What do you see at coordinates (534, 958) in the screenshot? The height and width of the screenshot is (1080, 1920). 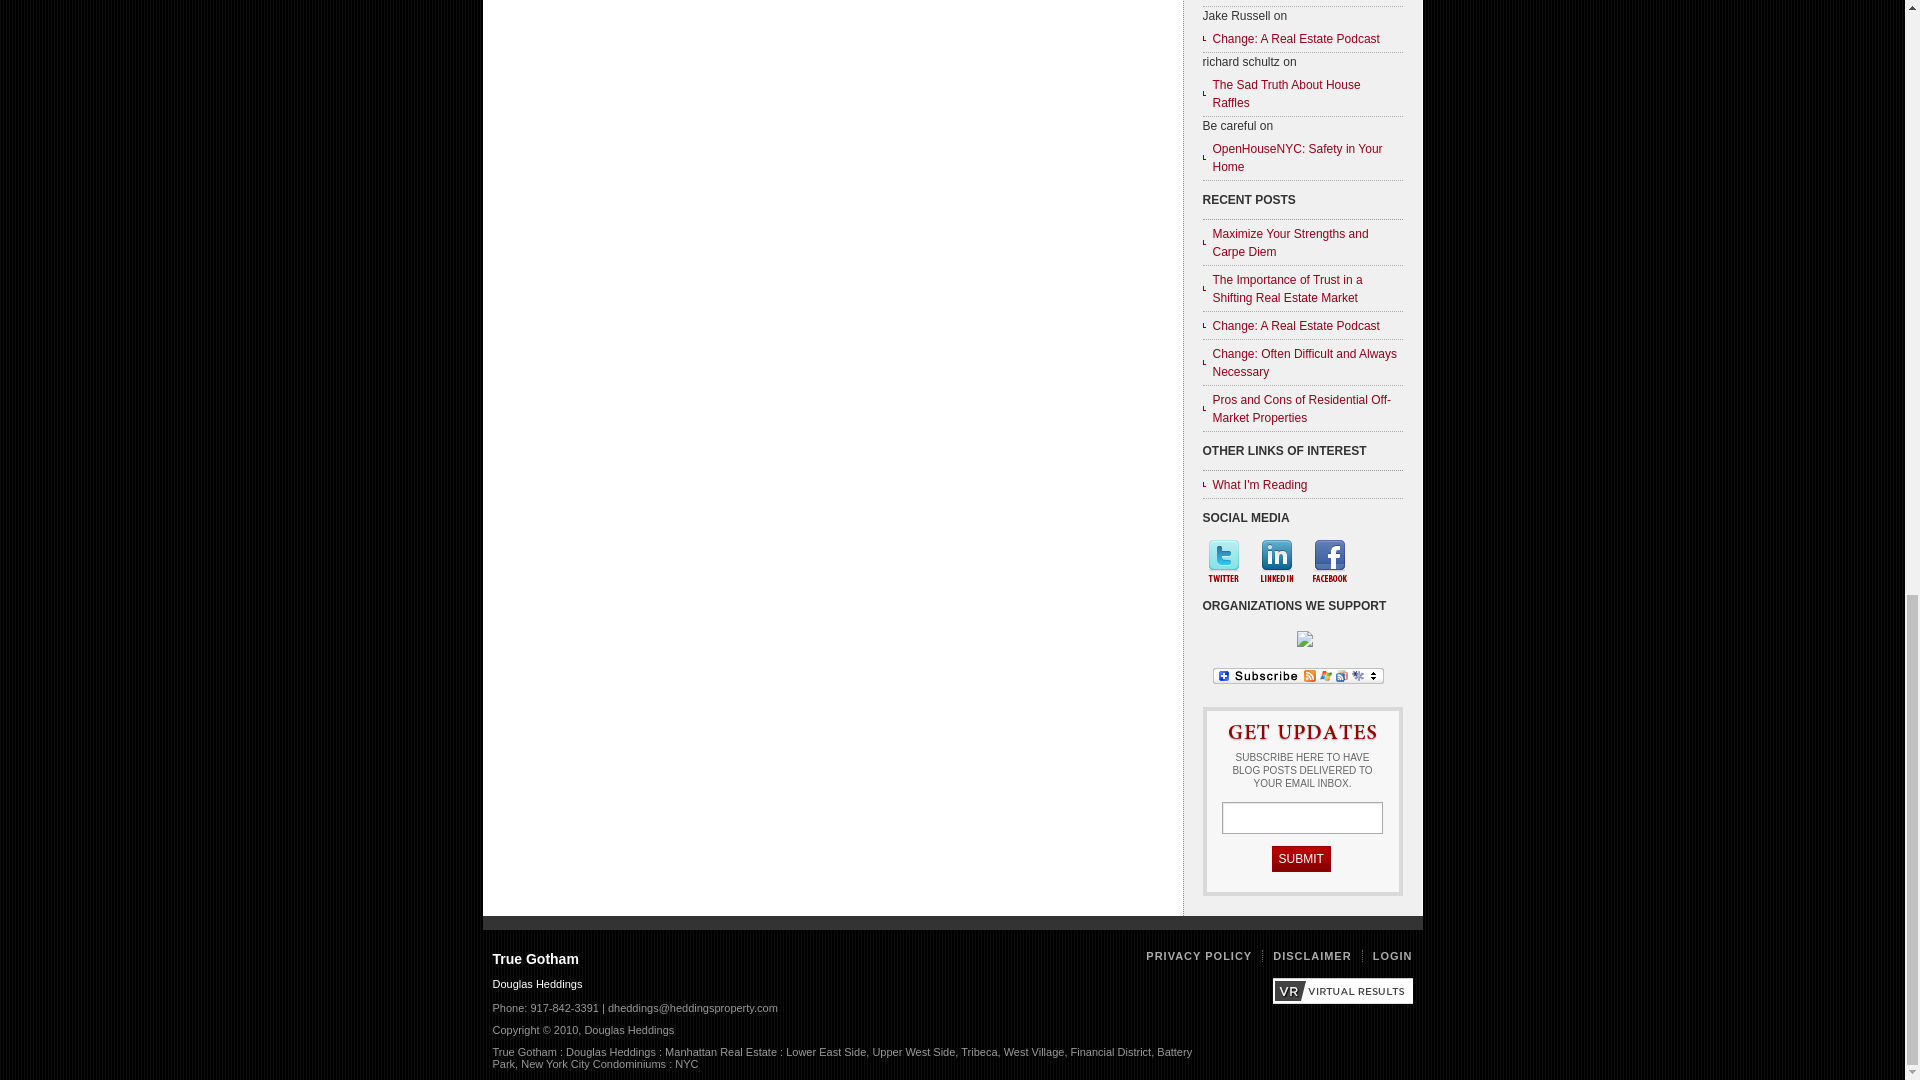 I see `True Gotham` at bounding box center [534, 958].